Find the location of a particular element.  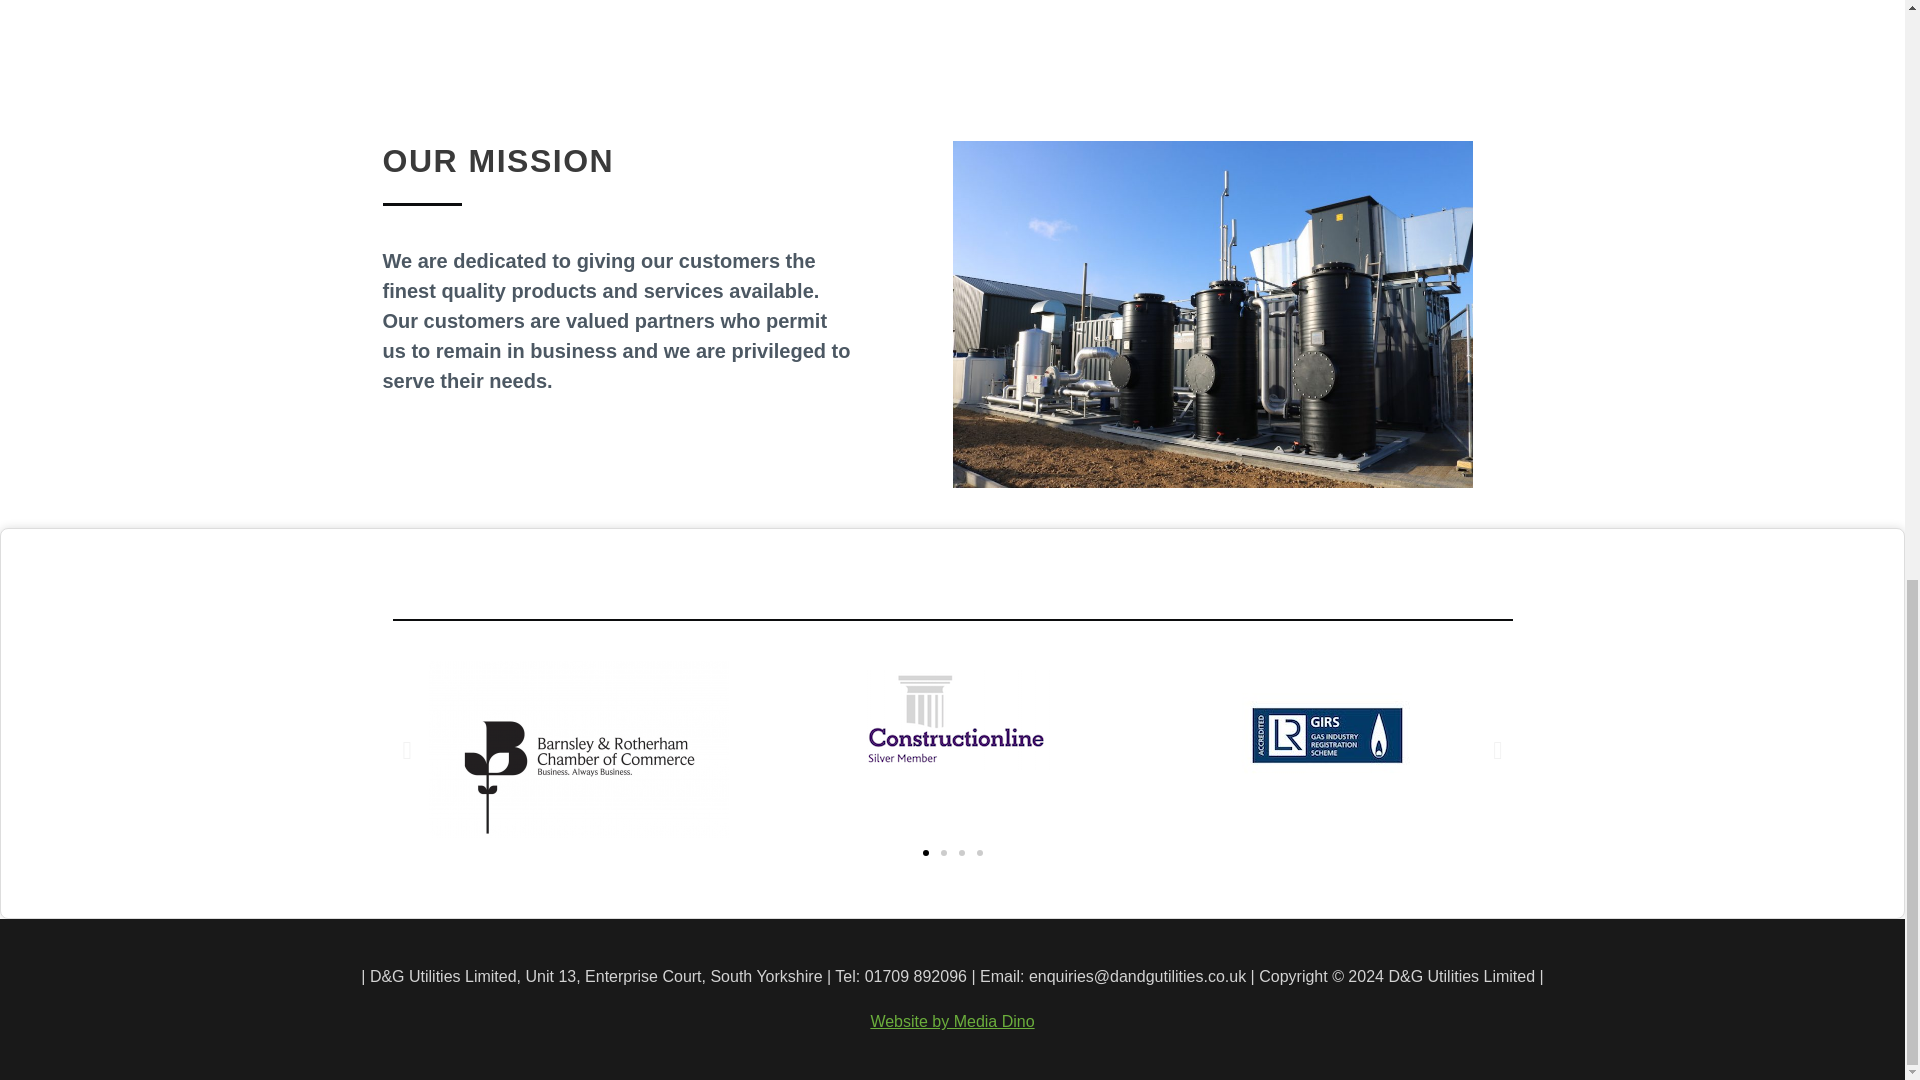

Website by Media Dino is located at coordinates (952, 1022).